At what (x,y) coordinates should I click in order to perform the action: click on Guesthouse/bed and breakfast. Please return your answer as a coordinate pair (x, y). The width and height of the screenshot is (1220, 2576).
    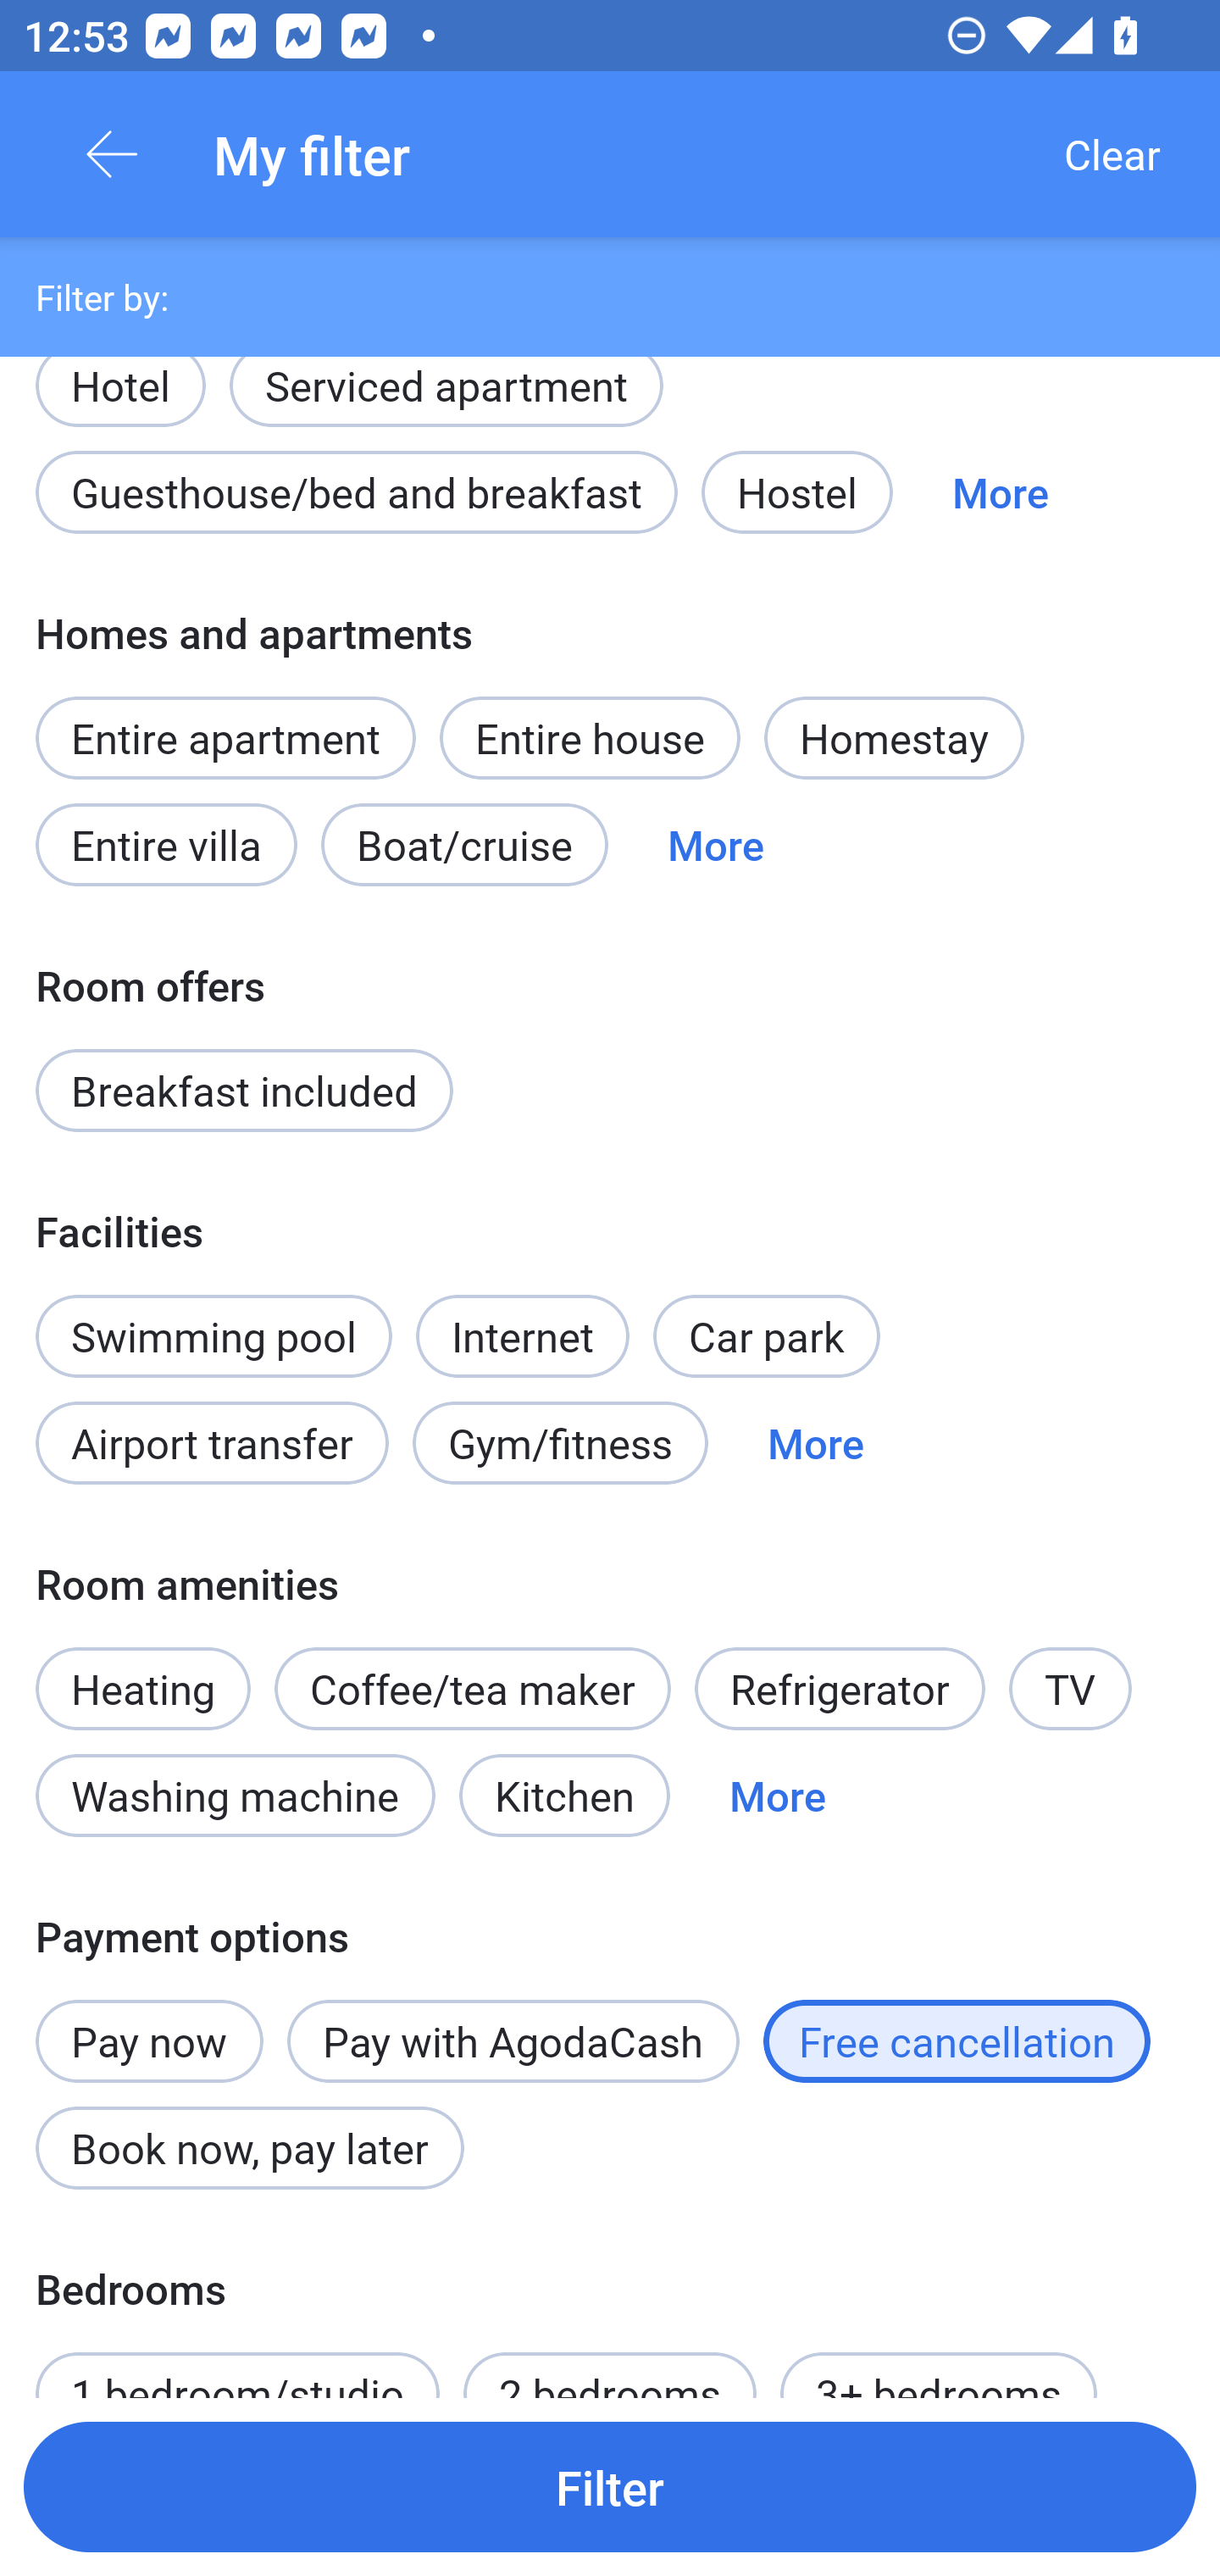
    Looking at the image, I should click on (356, 491).